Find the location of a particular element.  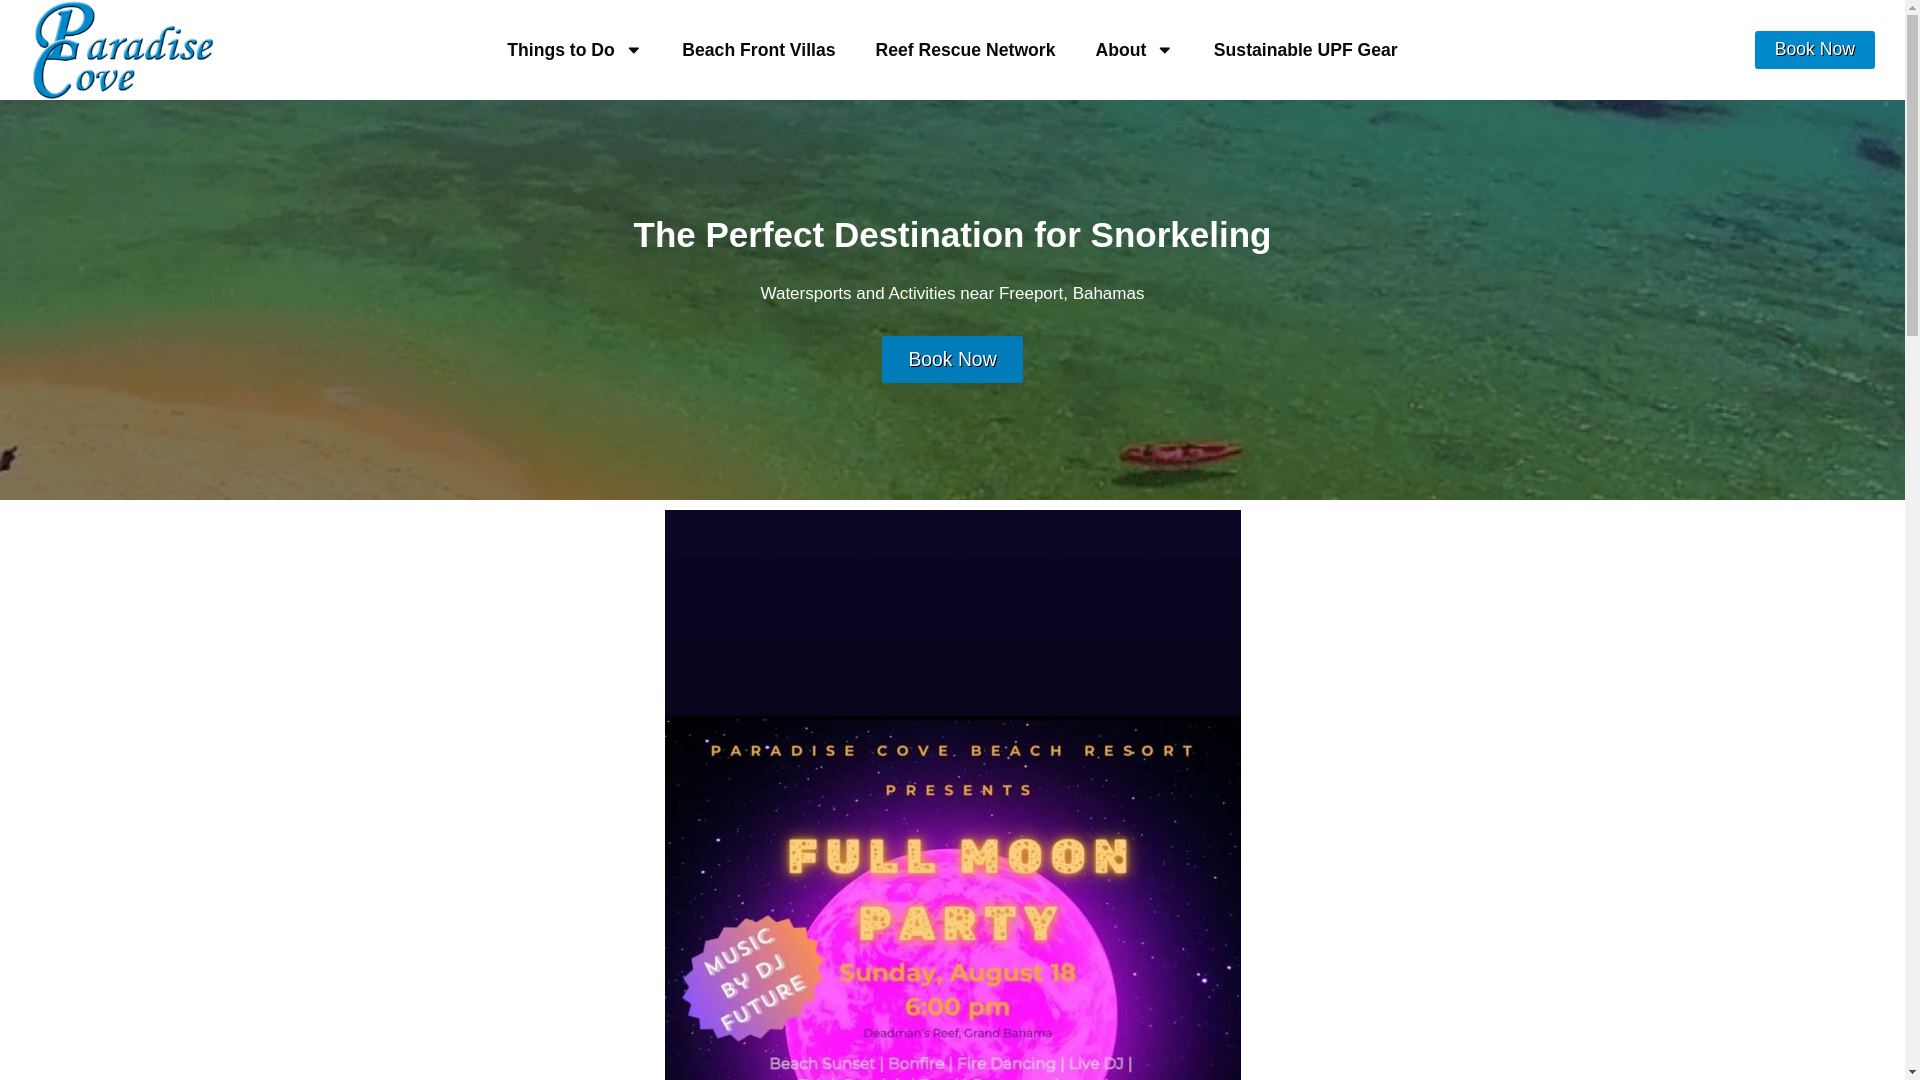

Reef Rescue Network is located at coordinates (966, 50).